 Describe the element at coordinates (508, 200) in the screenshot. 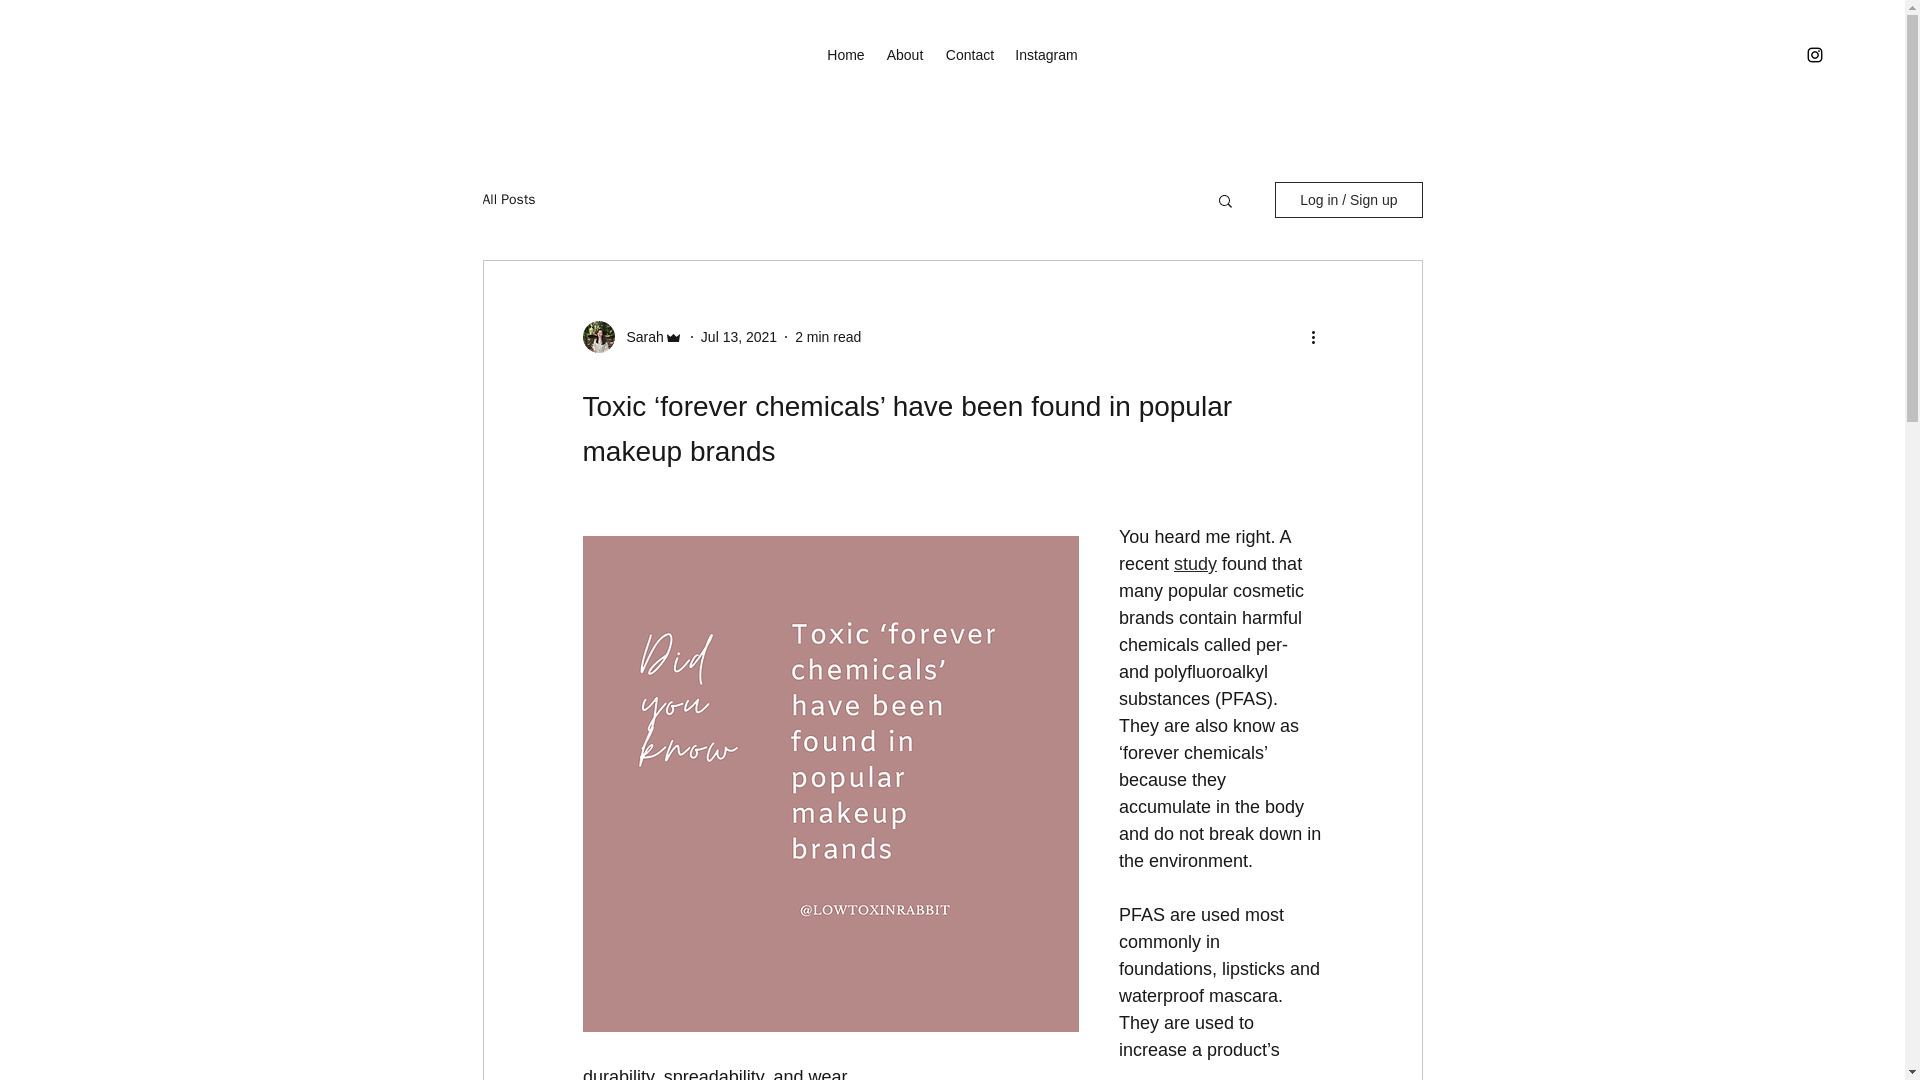

I see `All Posts` at that location.